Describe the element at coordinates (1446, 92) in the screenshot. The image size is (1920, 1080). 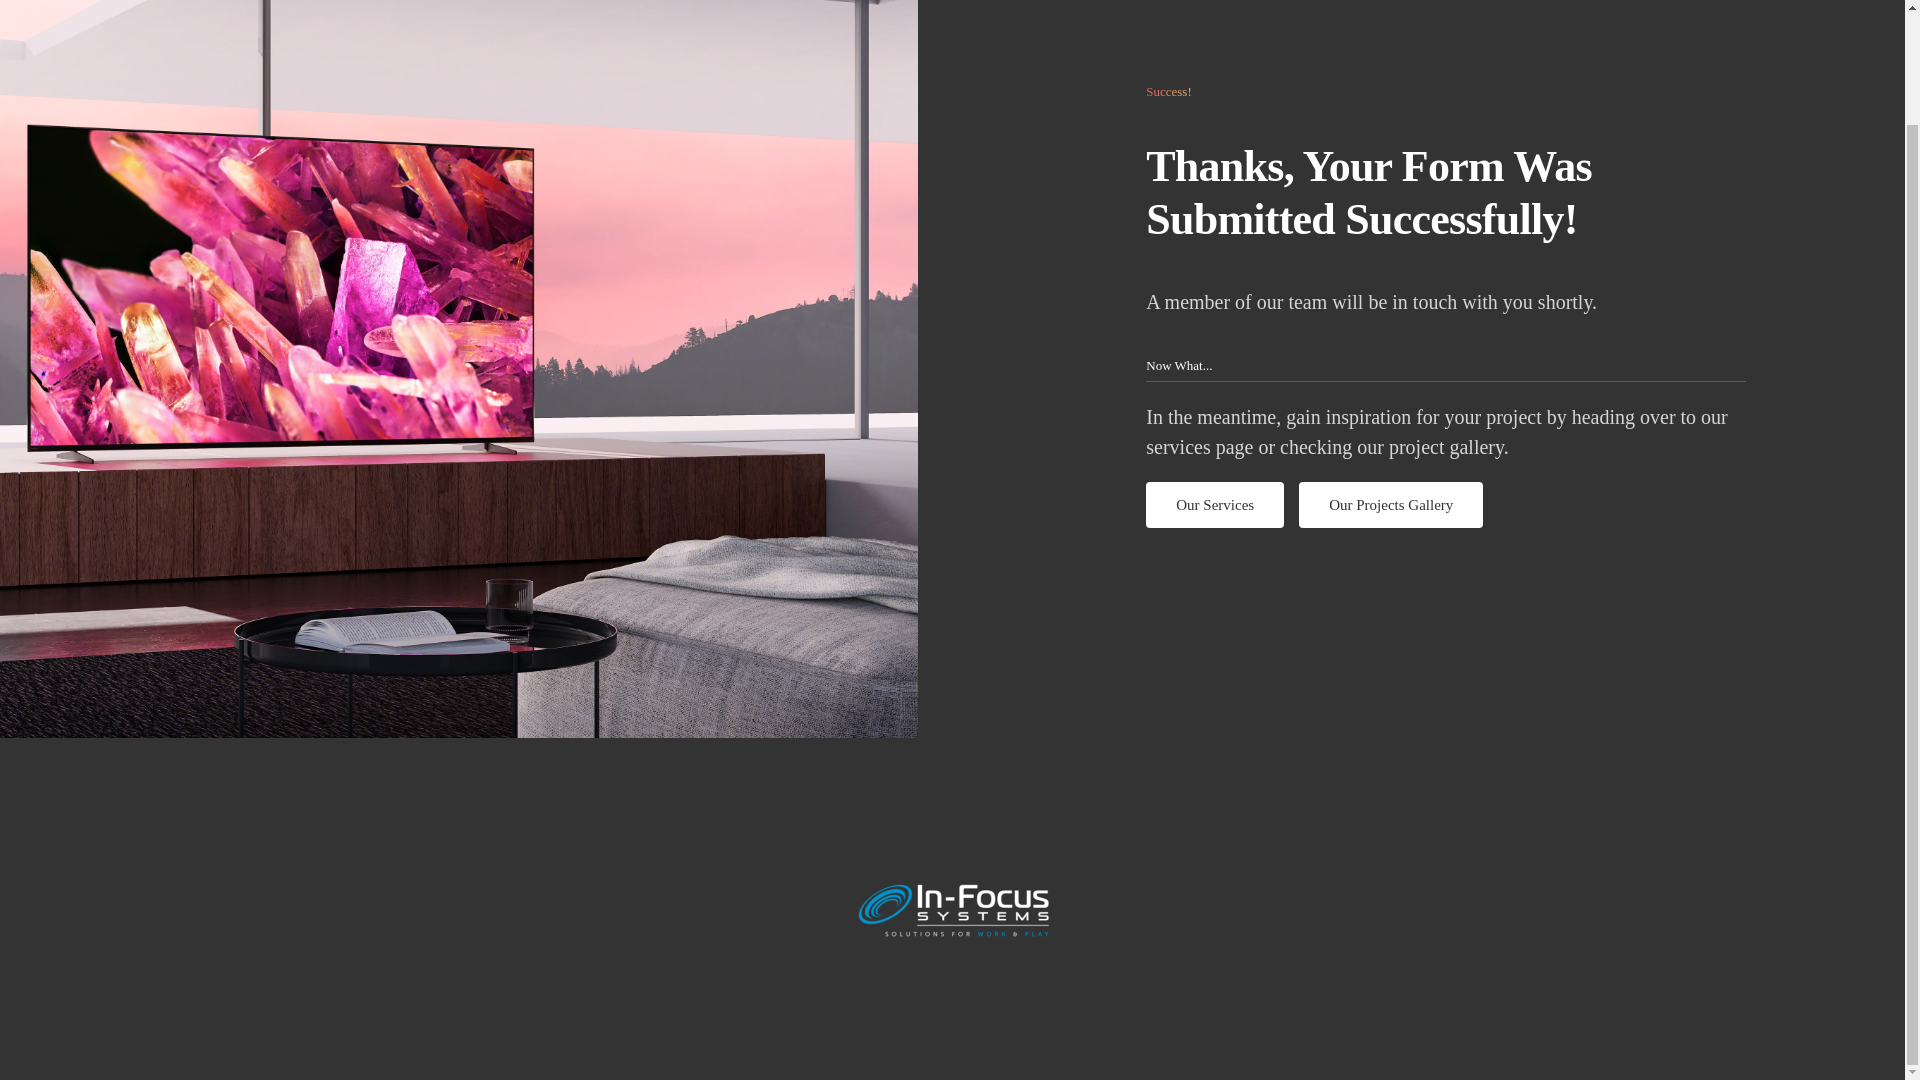
I see `Our Projects Gallery` at that location.